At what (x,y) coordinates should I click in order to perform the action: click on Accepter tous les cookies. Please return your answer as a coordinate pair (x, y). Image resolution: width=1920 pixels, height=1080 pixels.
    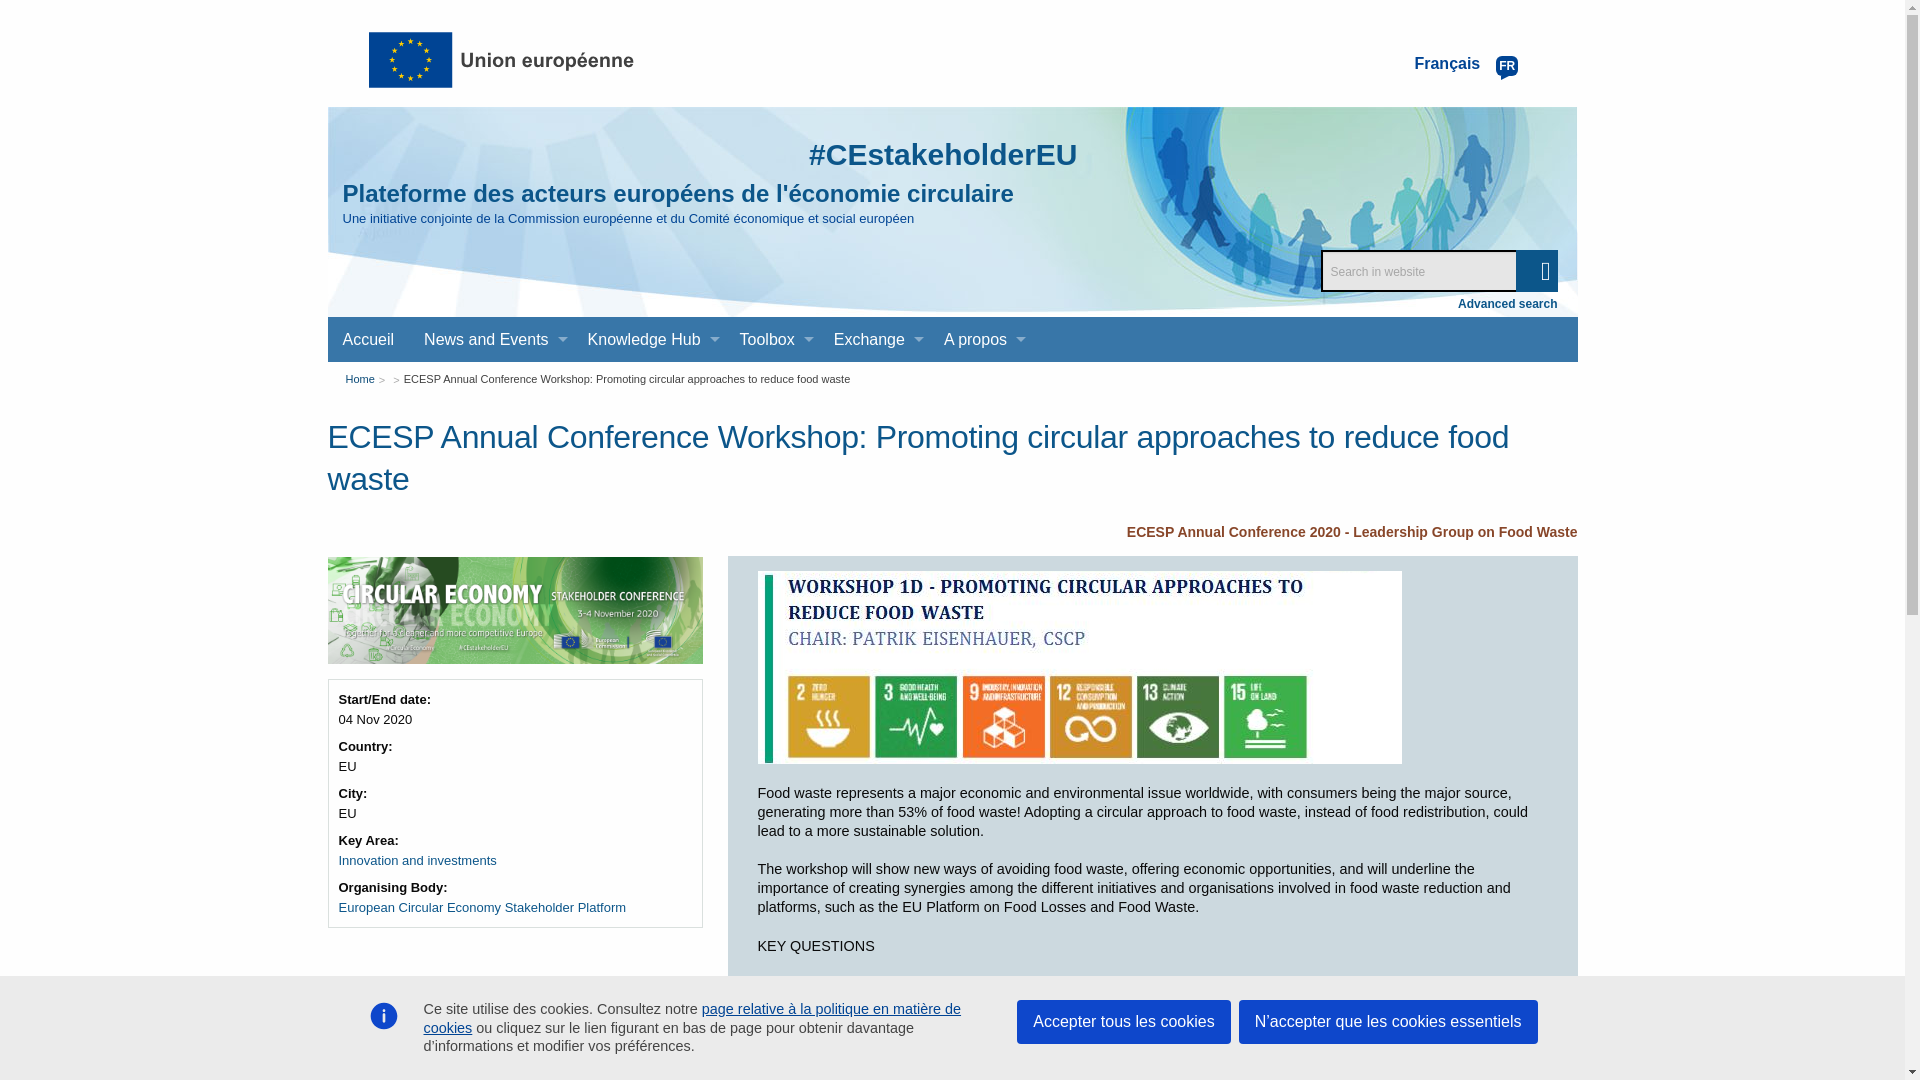
    Looking at the image, I should click on (1124, 1022).